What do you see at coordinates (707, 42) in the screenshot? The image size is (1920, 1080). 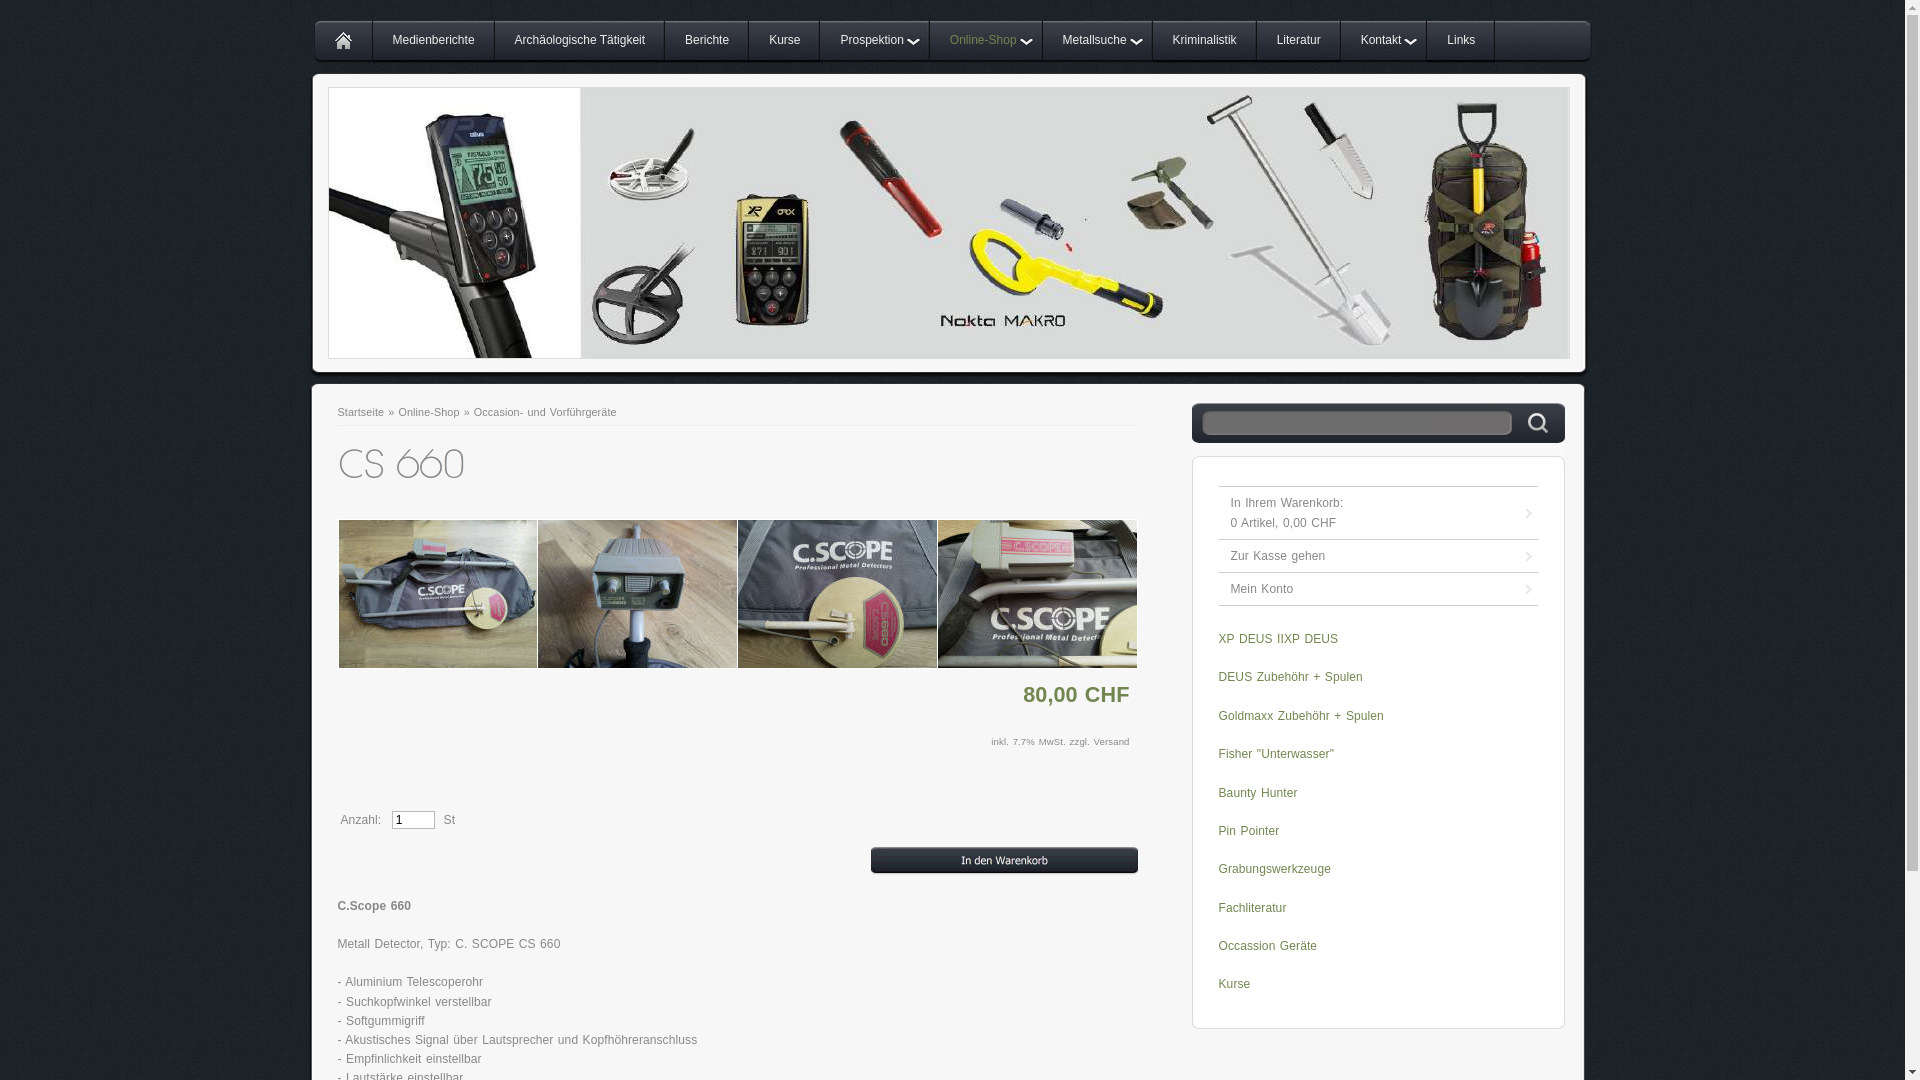 I see `Berichte` at bounding box center [707, 42].